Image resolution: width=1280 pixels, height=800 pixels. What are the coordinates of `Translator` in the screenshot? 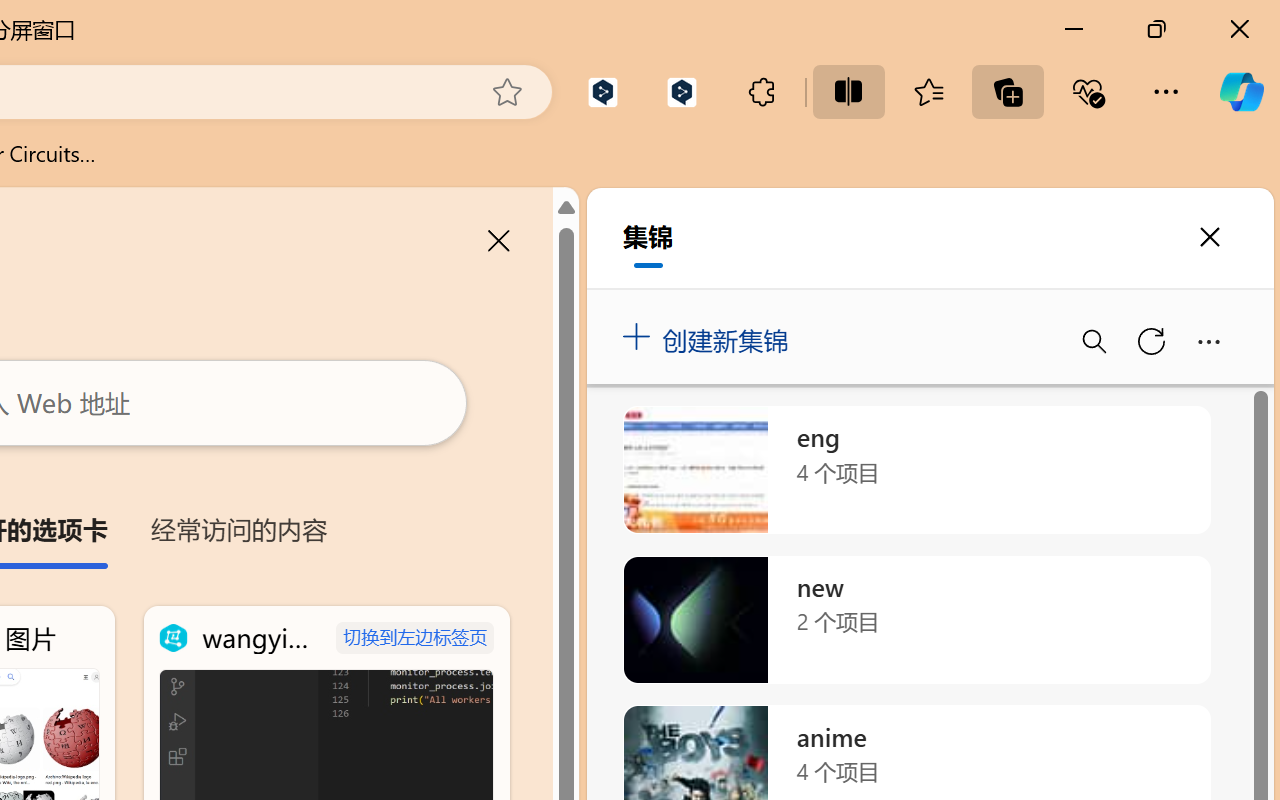 It's located at (1260, 246).